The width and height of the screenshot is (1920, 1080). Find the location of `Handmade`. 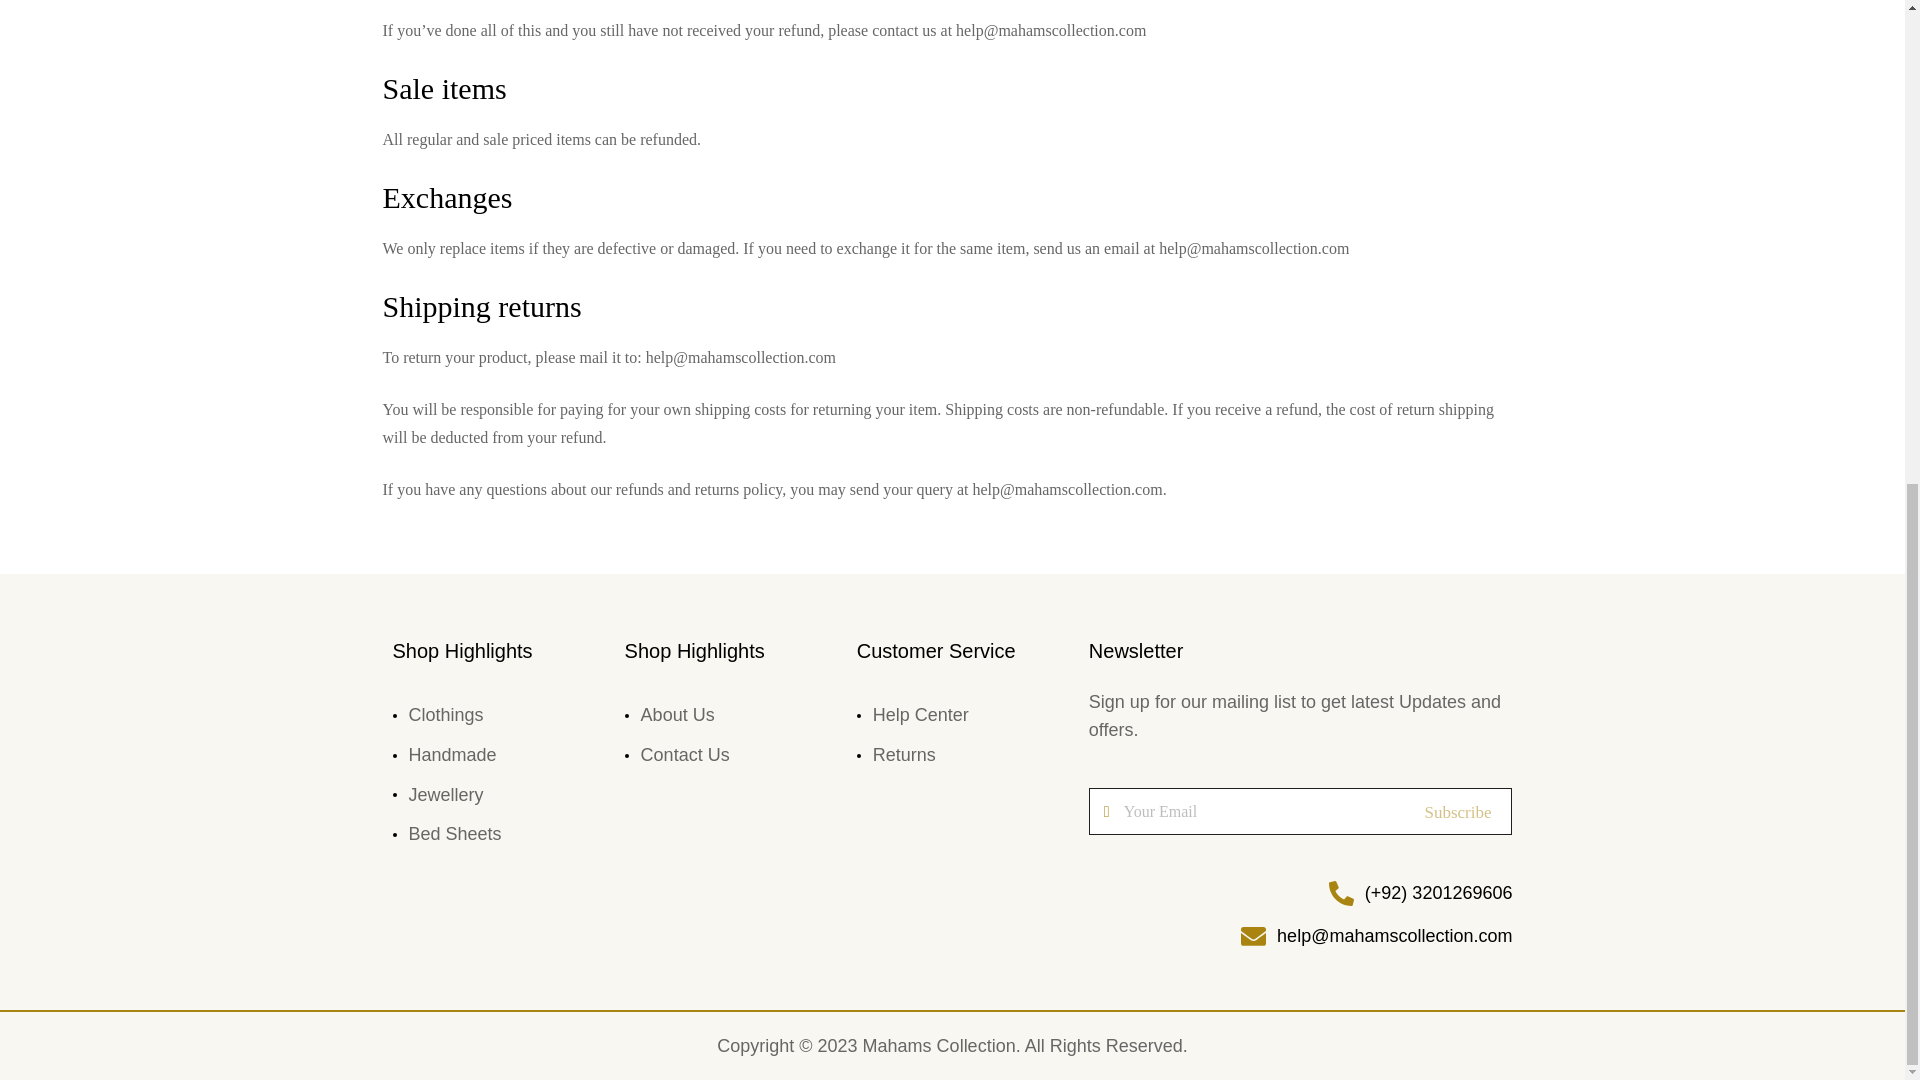

Handmade is located at coordinates (446, 756).